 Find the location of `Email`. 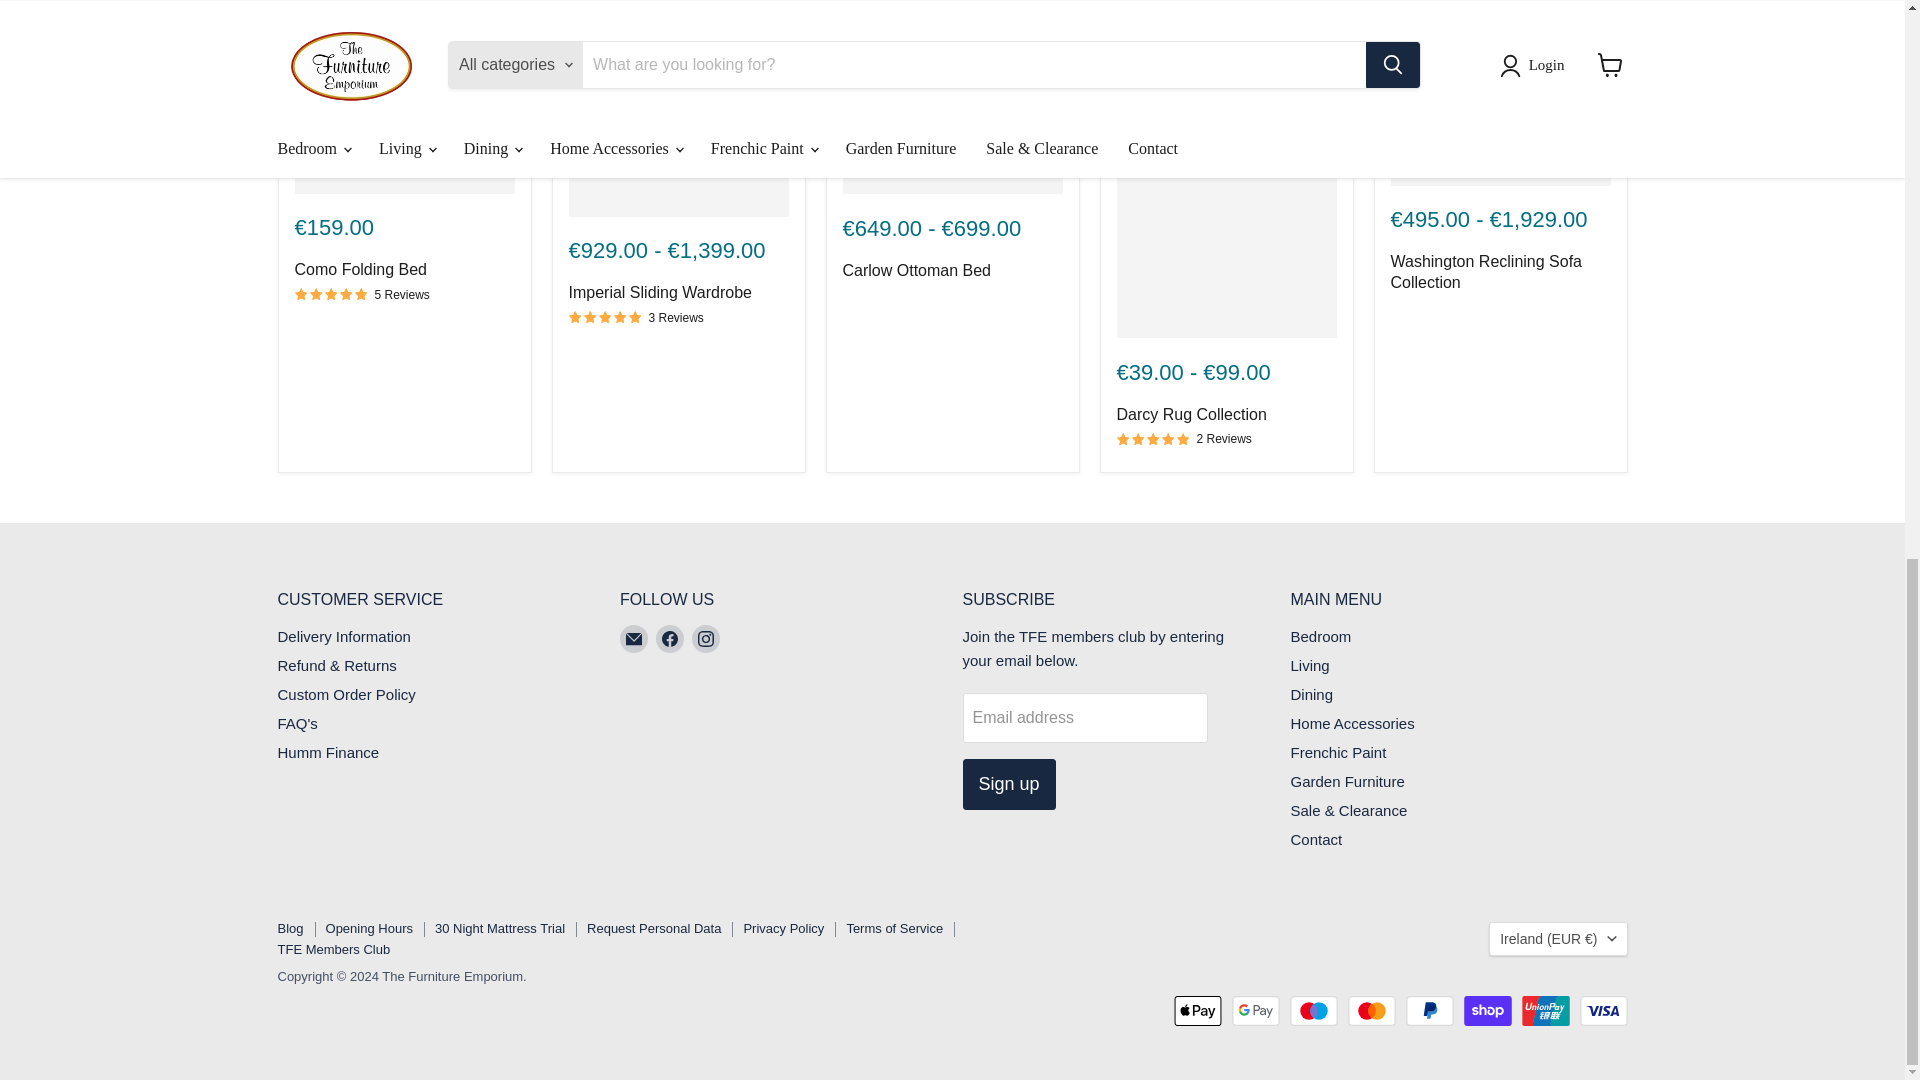

Email is located at coordinates (634, 639).